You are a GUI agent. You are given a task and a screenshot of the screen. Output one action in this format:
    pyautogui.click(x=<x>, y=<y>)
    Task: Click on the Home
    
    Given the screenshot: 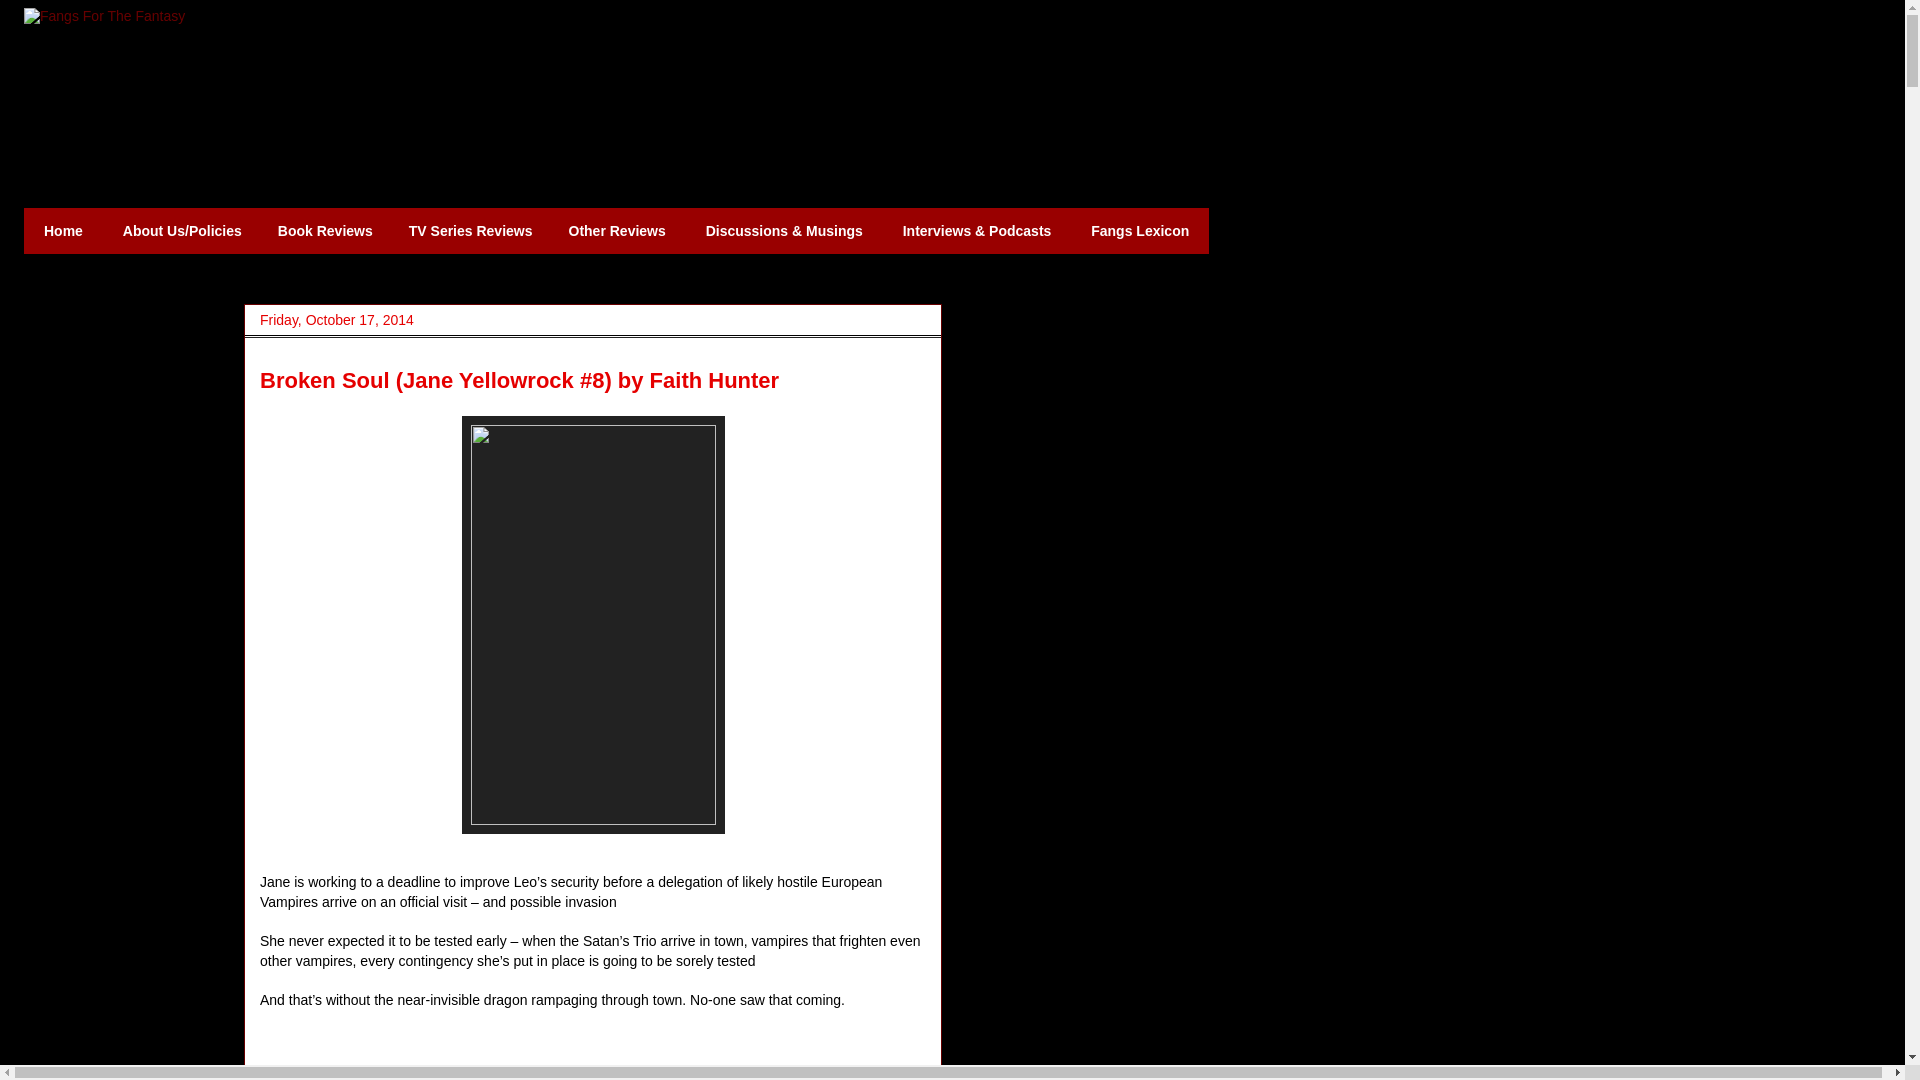 What is the action you would take?
    pyautogui.click(x=63, y=230)
    